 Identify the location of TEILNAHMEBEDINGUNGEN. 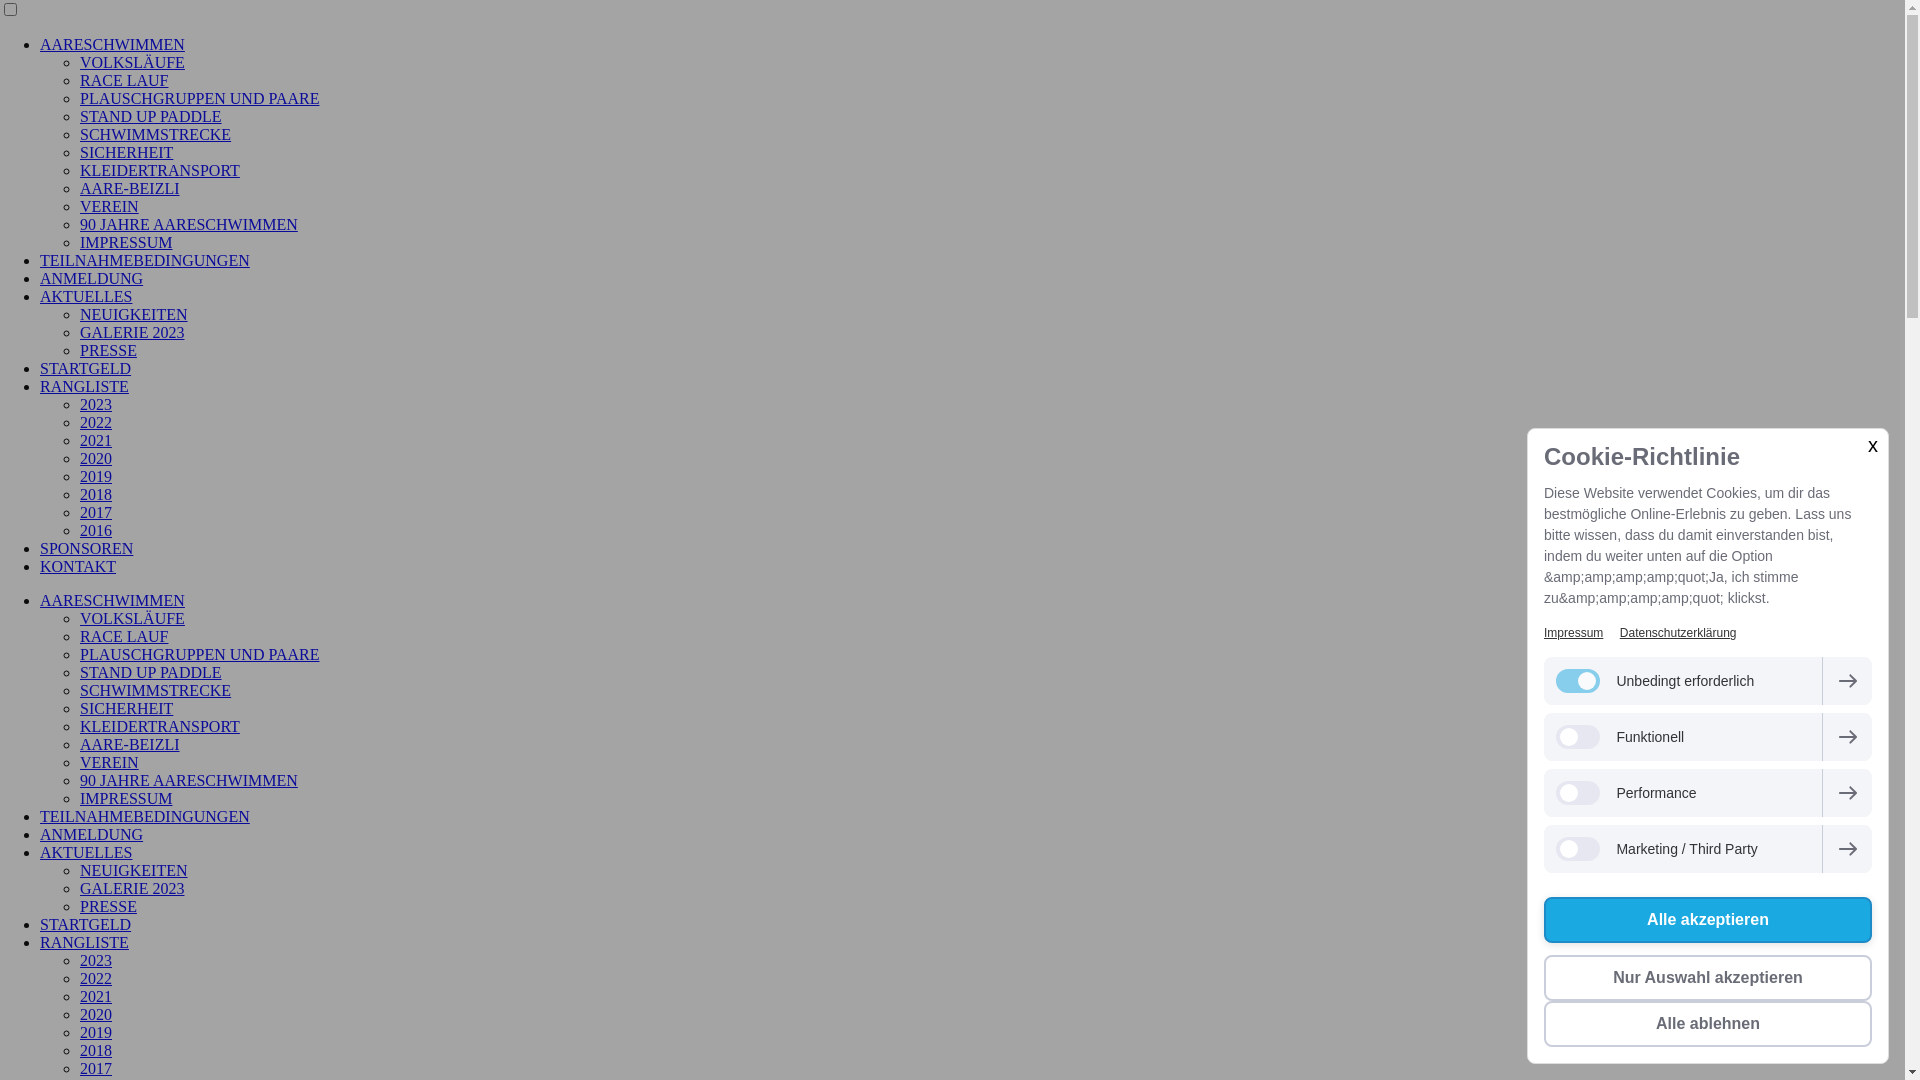
(145, 816).